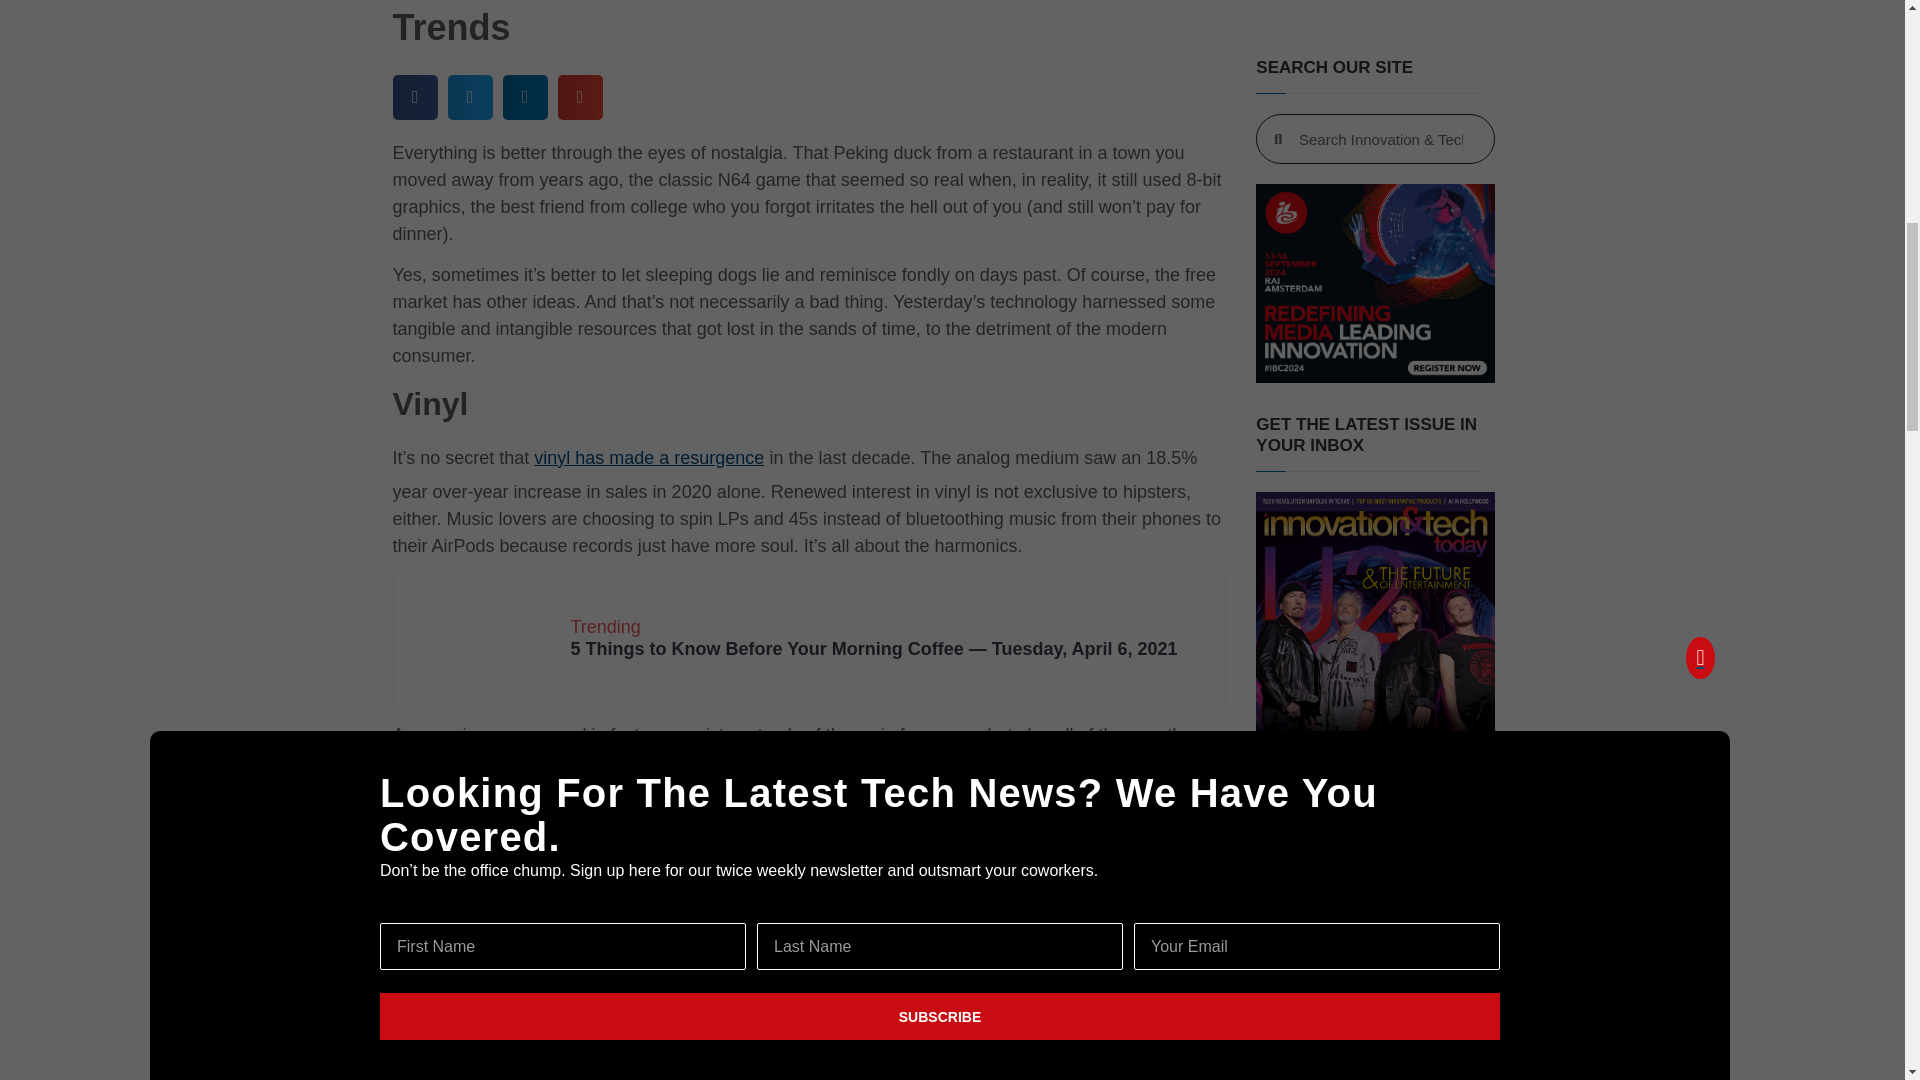 This screenshot has height=1080, width=1920. What do you see at coordinates (1368, 394) in the screenshot?
I see `Sign Me Up!` at bounding box center [1368, 394].